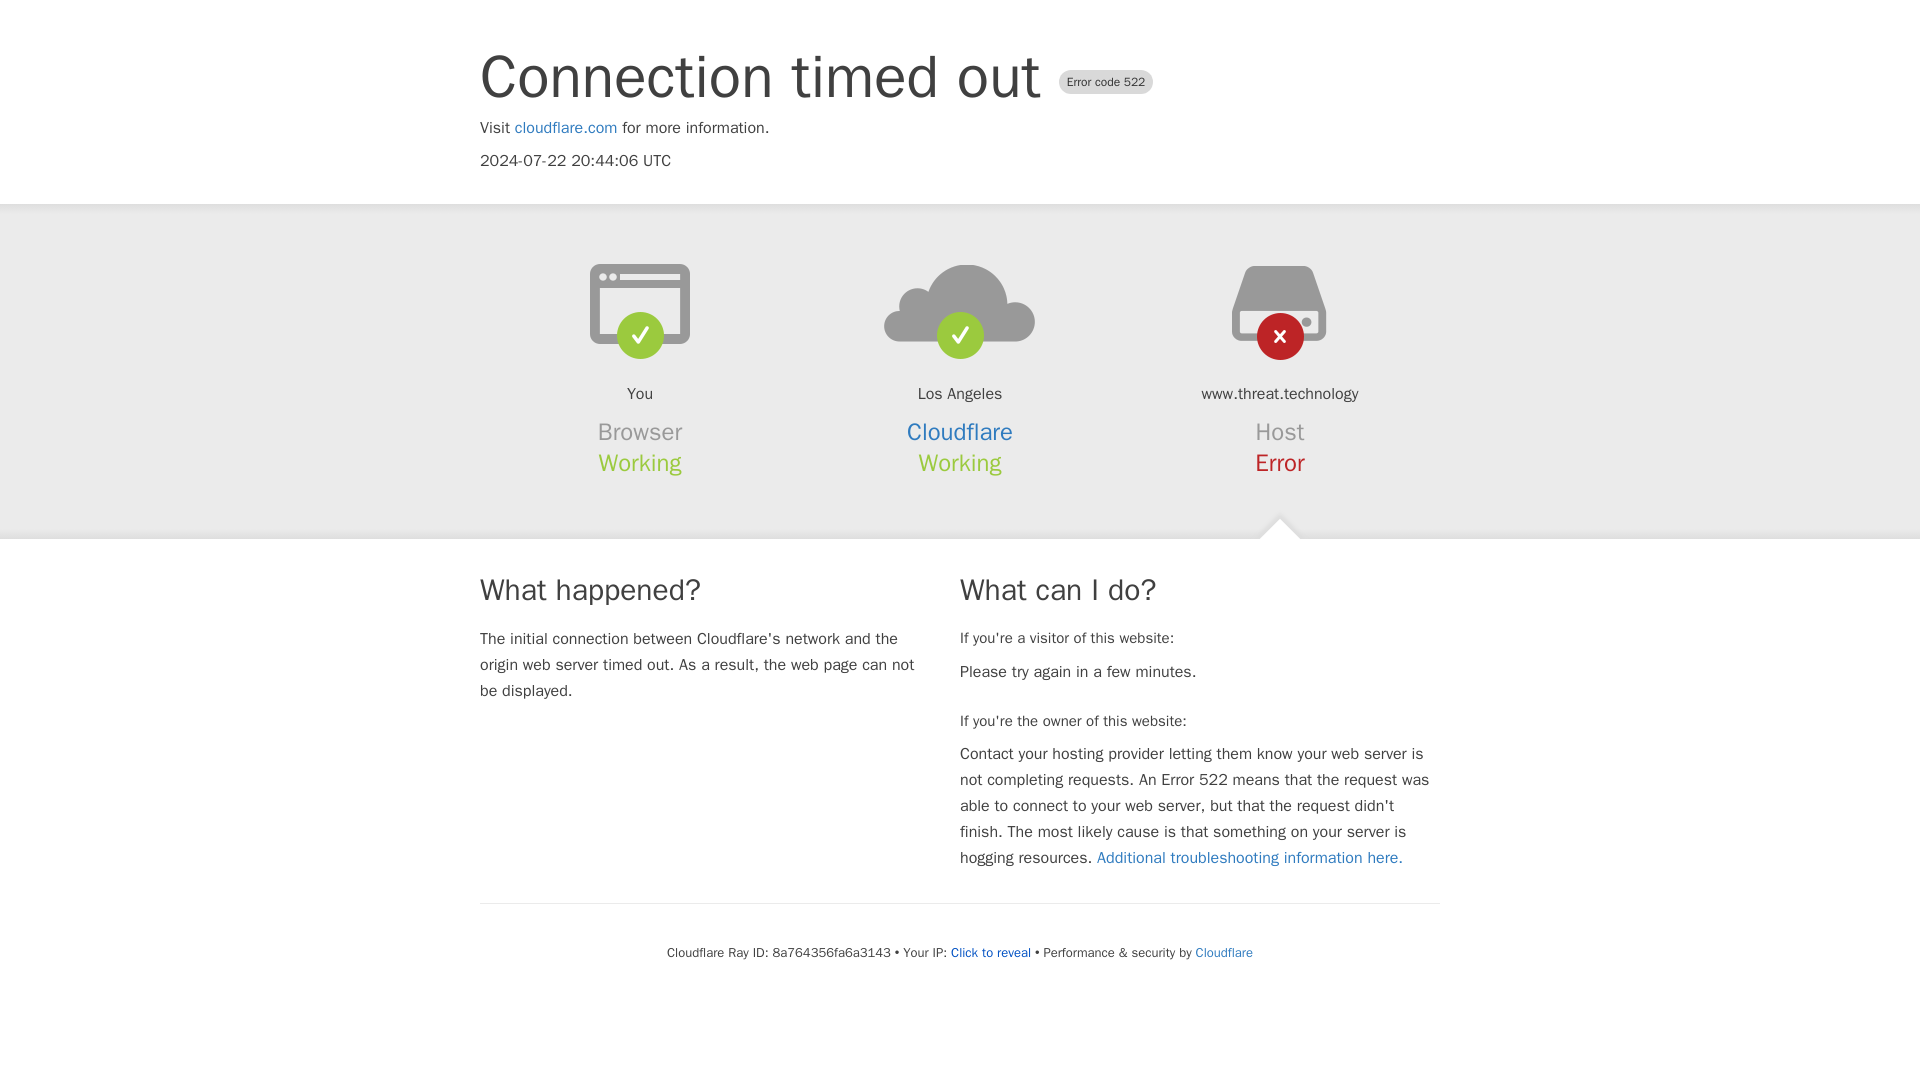 Image resolution: width=1920 pixels, height=1080 pixels. What do you see at coordinates (1250, 858) in the screenshot?
I see `Additional troubleshooting information here.` at bounding box center [1250, 858].